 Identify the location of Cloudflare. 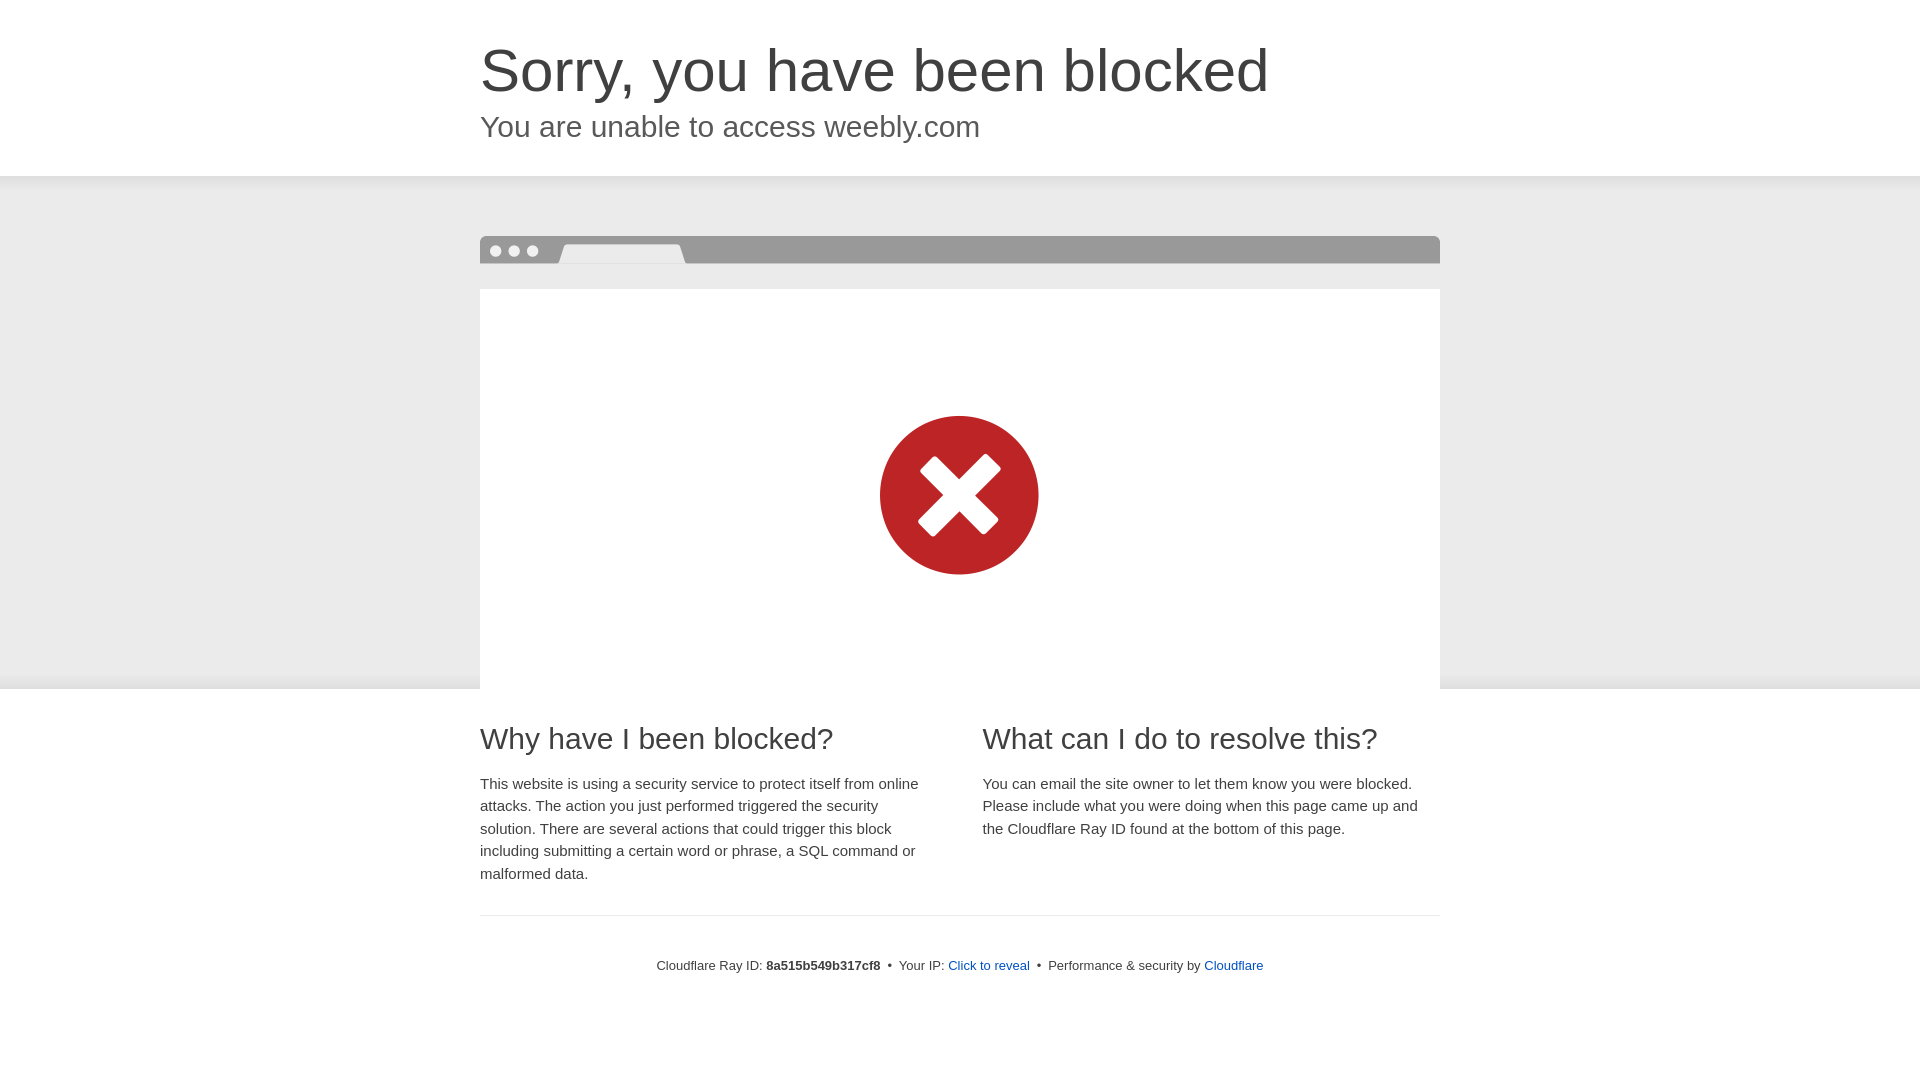
(1233, 965).